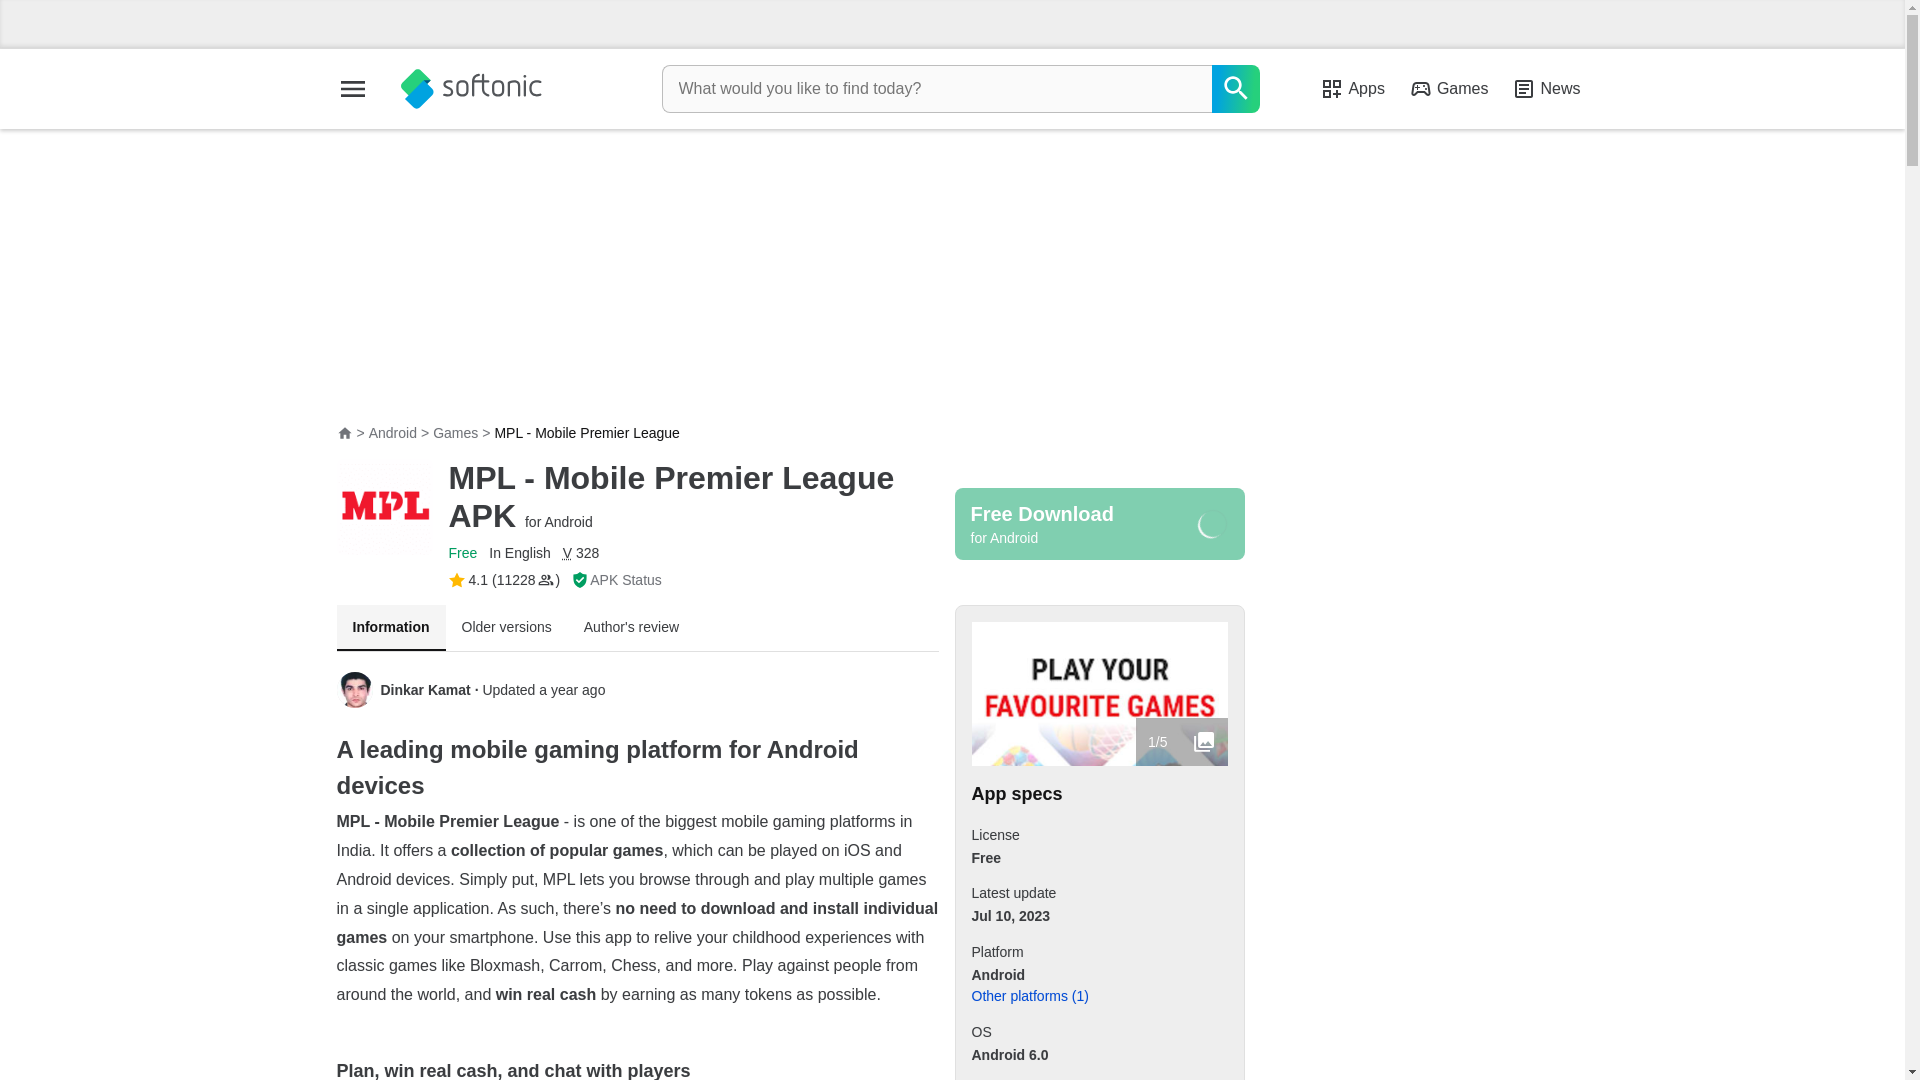  What do you see at coordinates (390, 628) in the screenshot?
I see `Information` at bounding box center [390, 628].